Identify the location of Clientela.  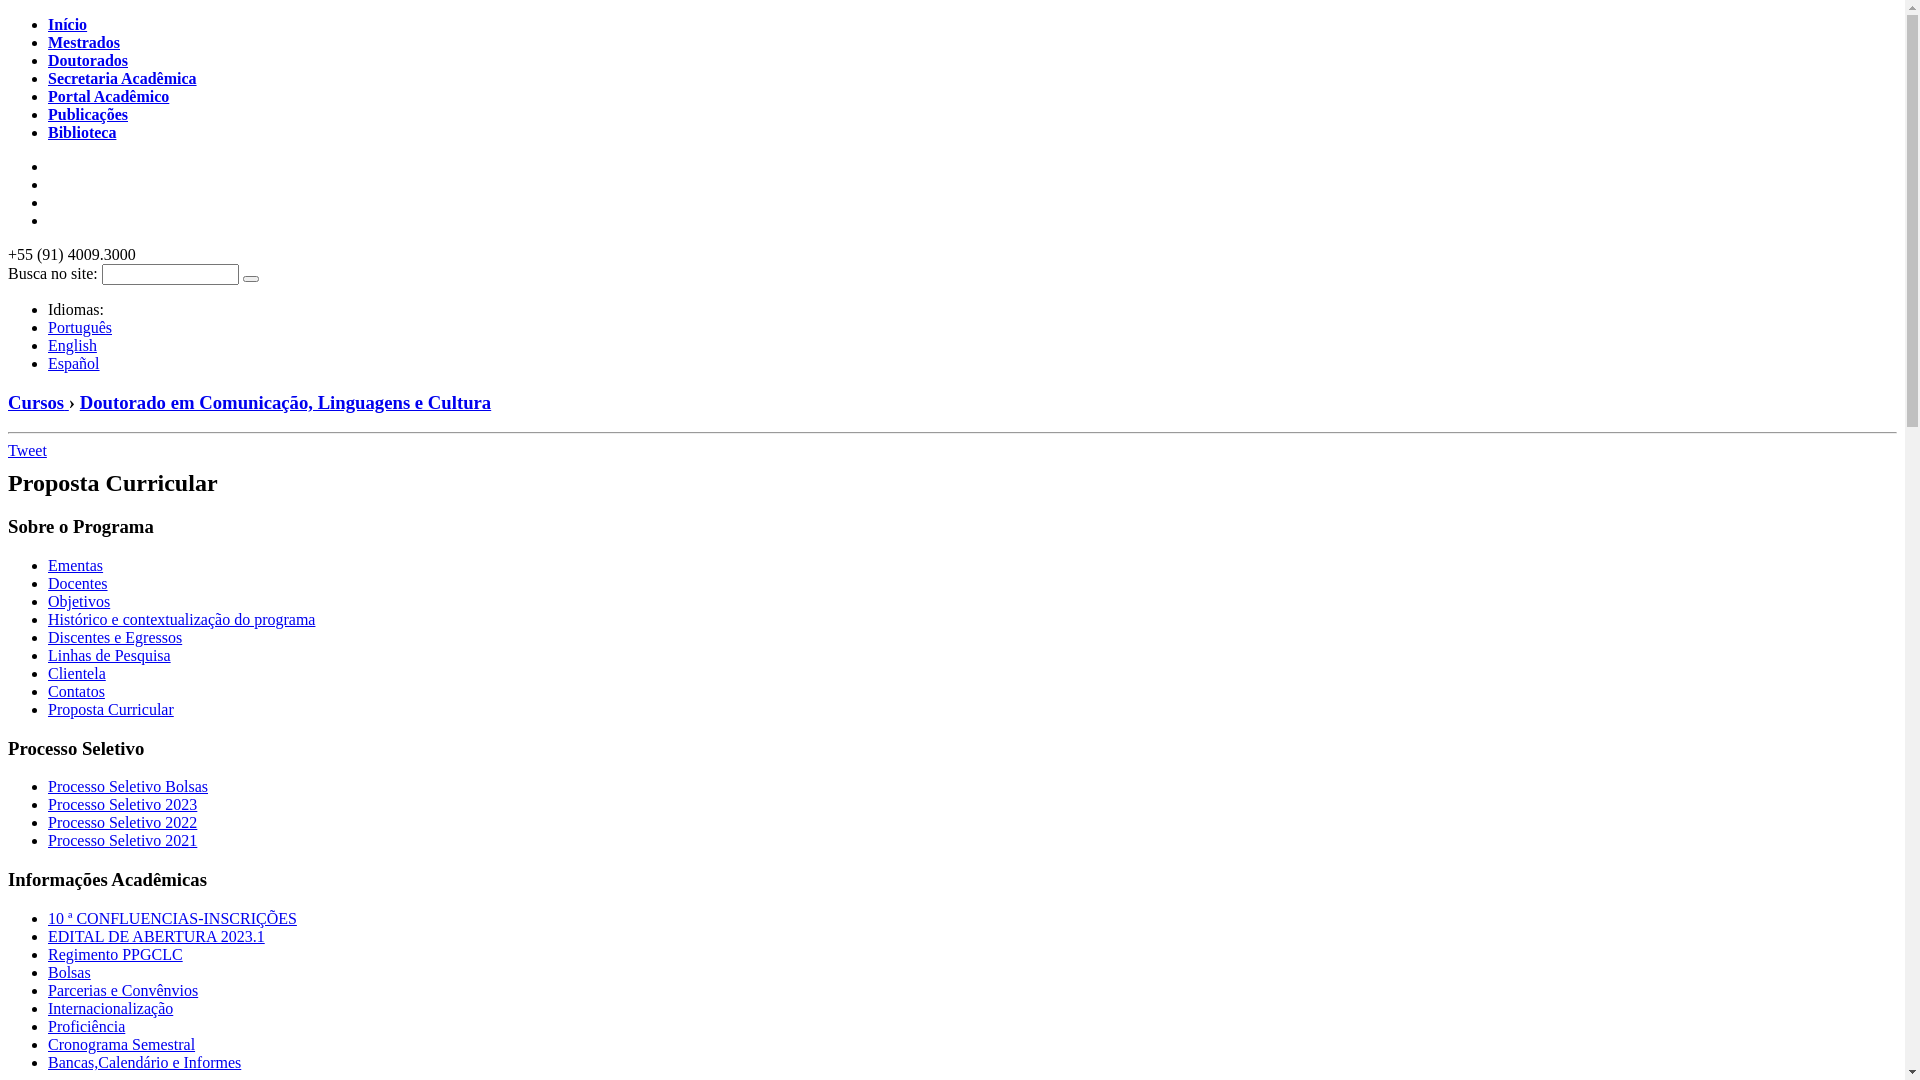
(77, 674).